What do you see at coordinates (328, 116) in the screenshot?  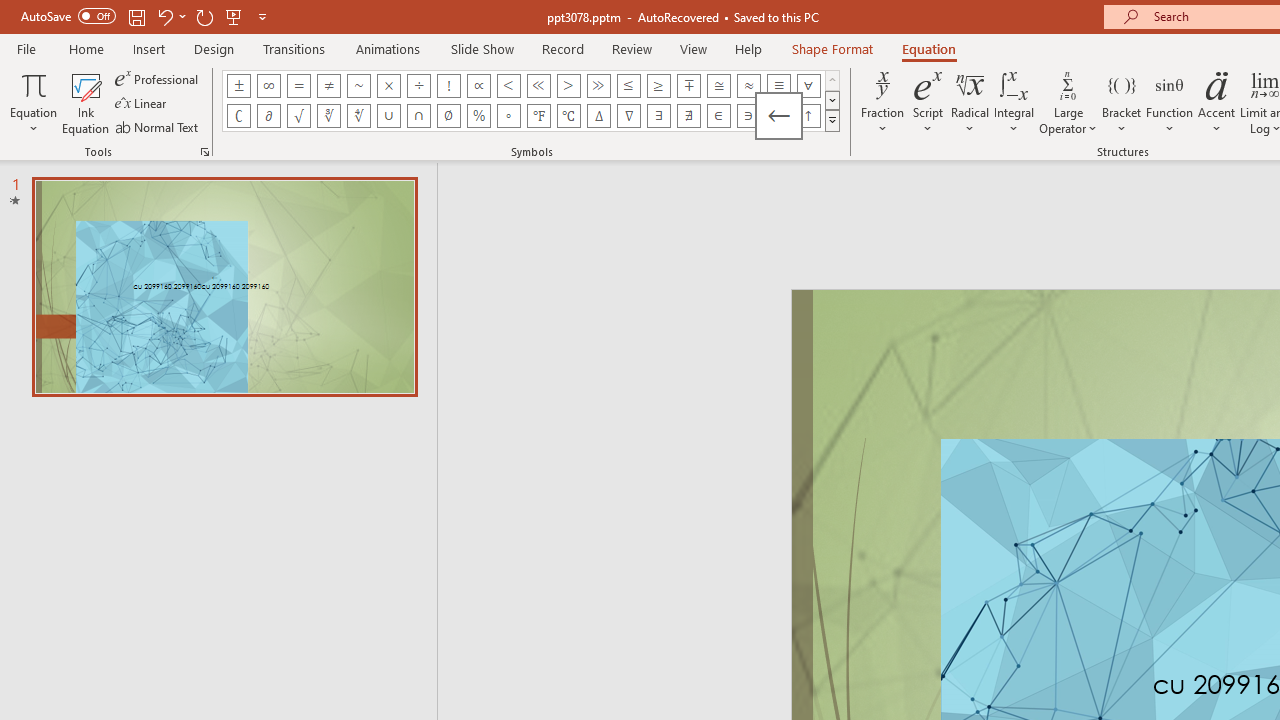 I see `Equation Symbol Cube Root` at bounding box center [328, 116].